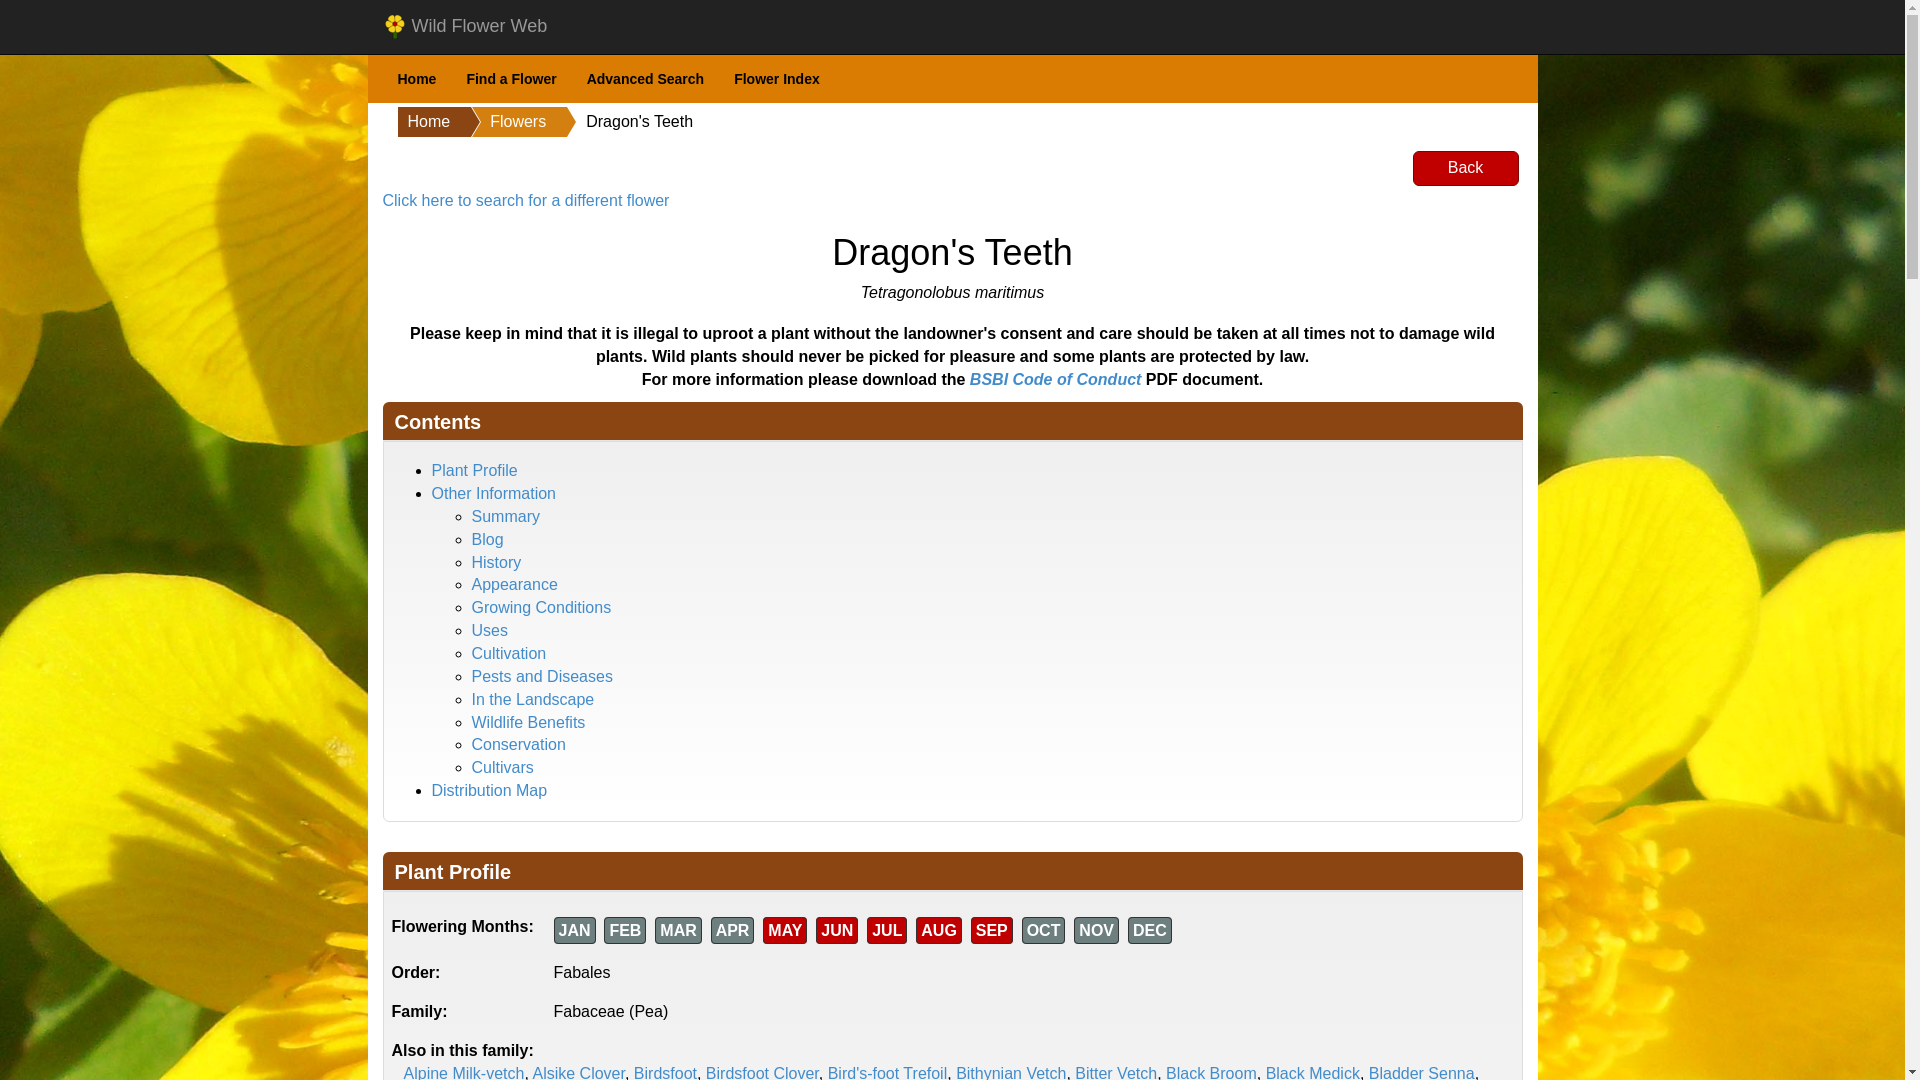  What do you see at coordinates (776, 79) in the screenshot?
I see `Flower Index` at bounding box center [776, 79].